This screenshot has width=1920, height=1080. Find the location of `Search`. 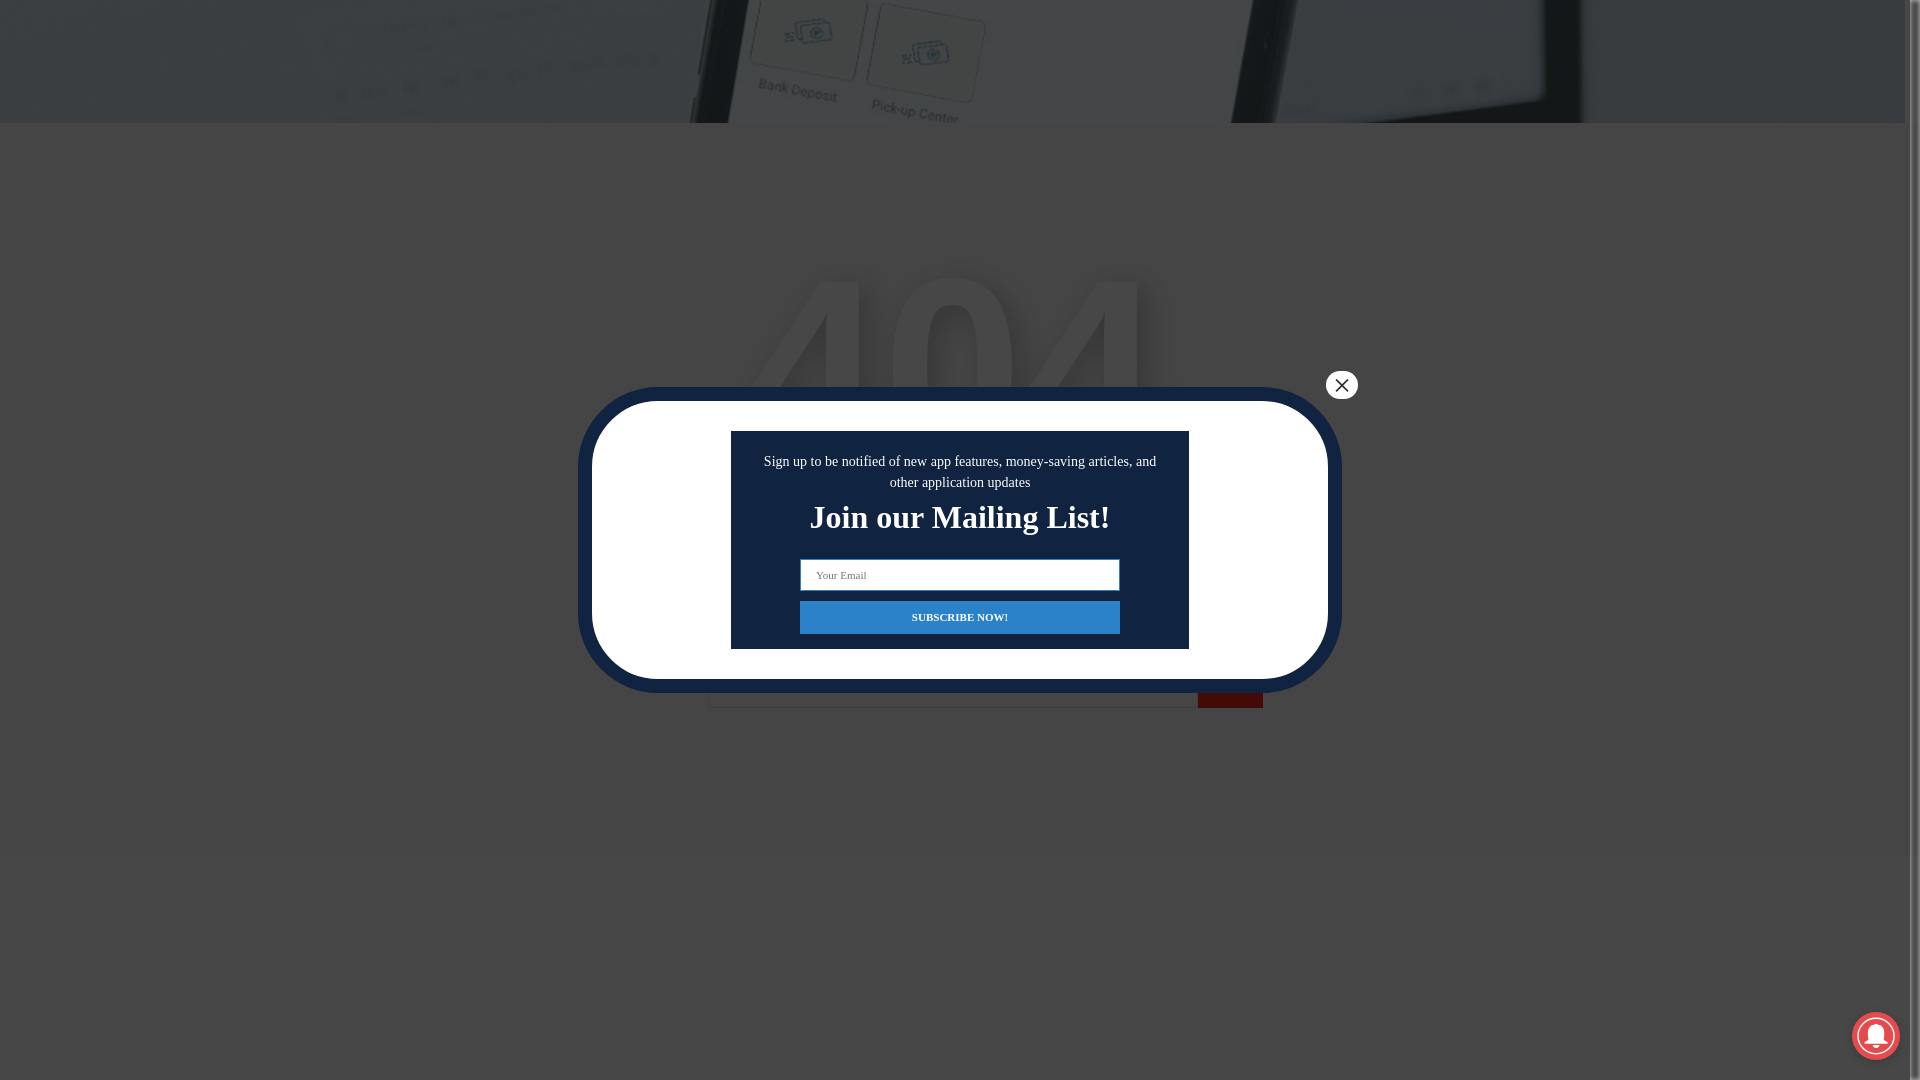

Search is located at coordinates (1230, 688).